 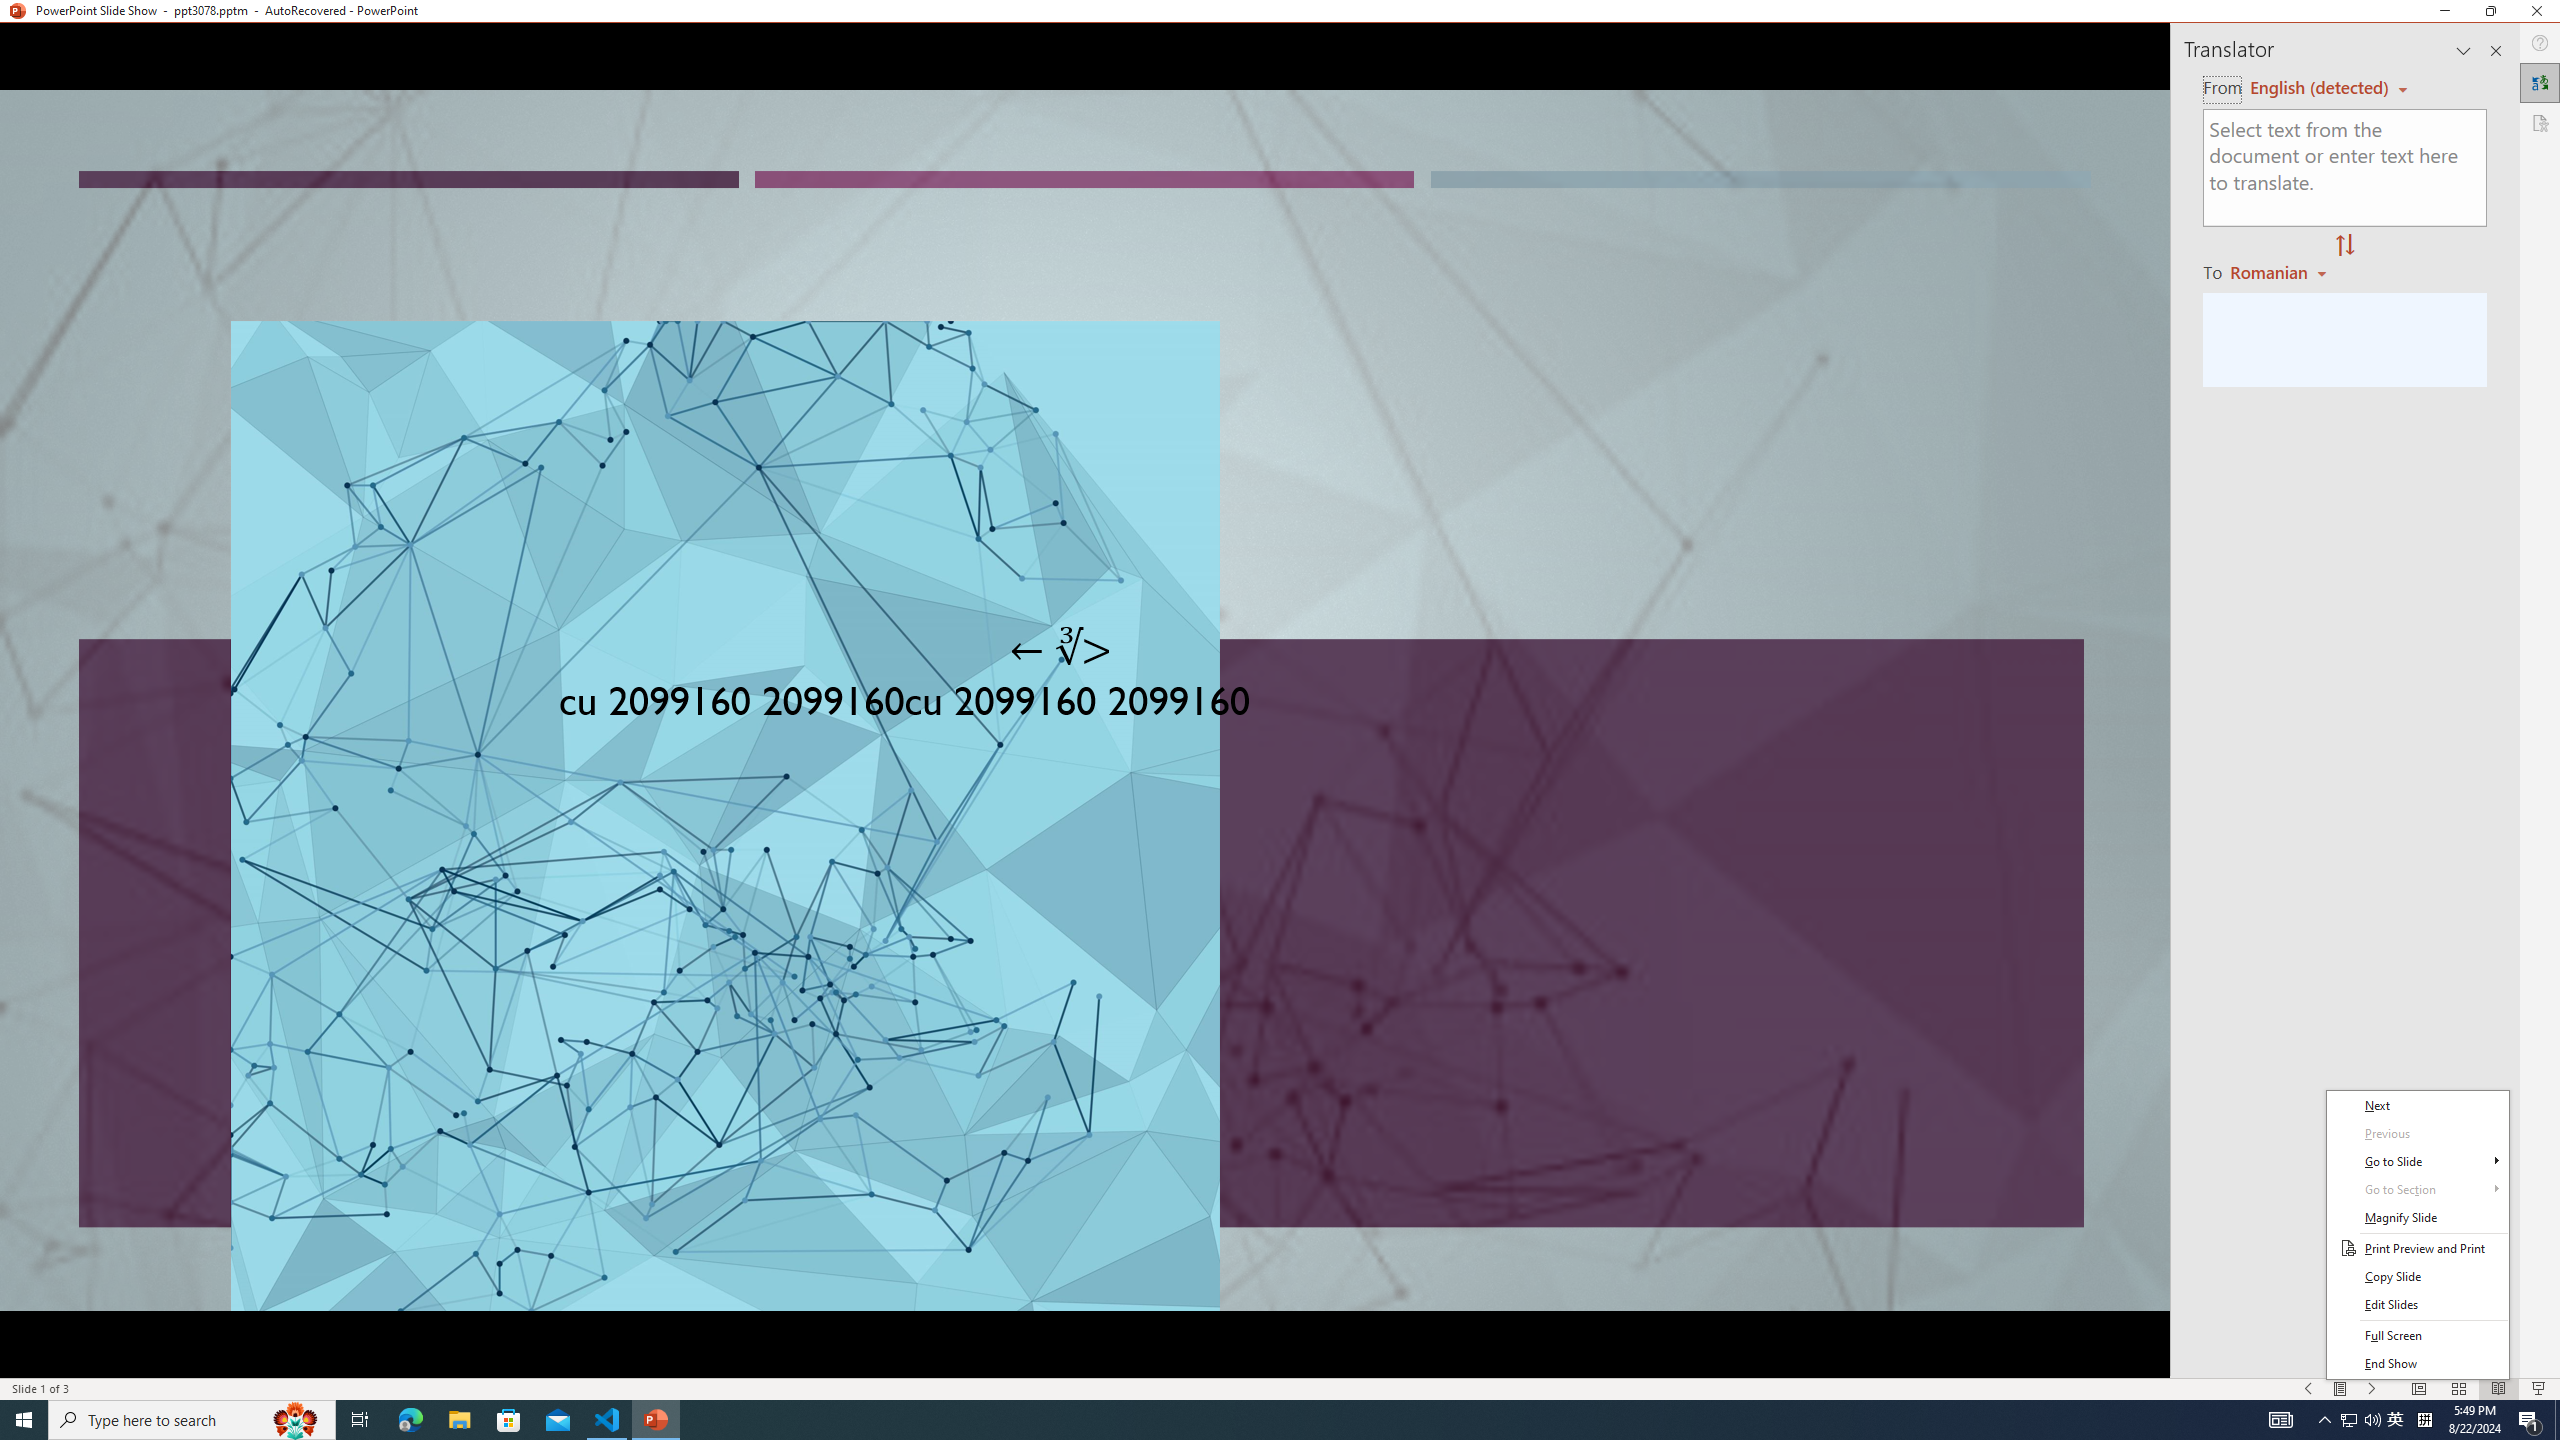 What do you see at coordinates (2418, 1190) in the screenshot?
I see `Go to Section` at bounding box center [2418, 1190].